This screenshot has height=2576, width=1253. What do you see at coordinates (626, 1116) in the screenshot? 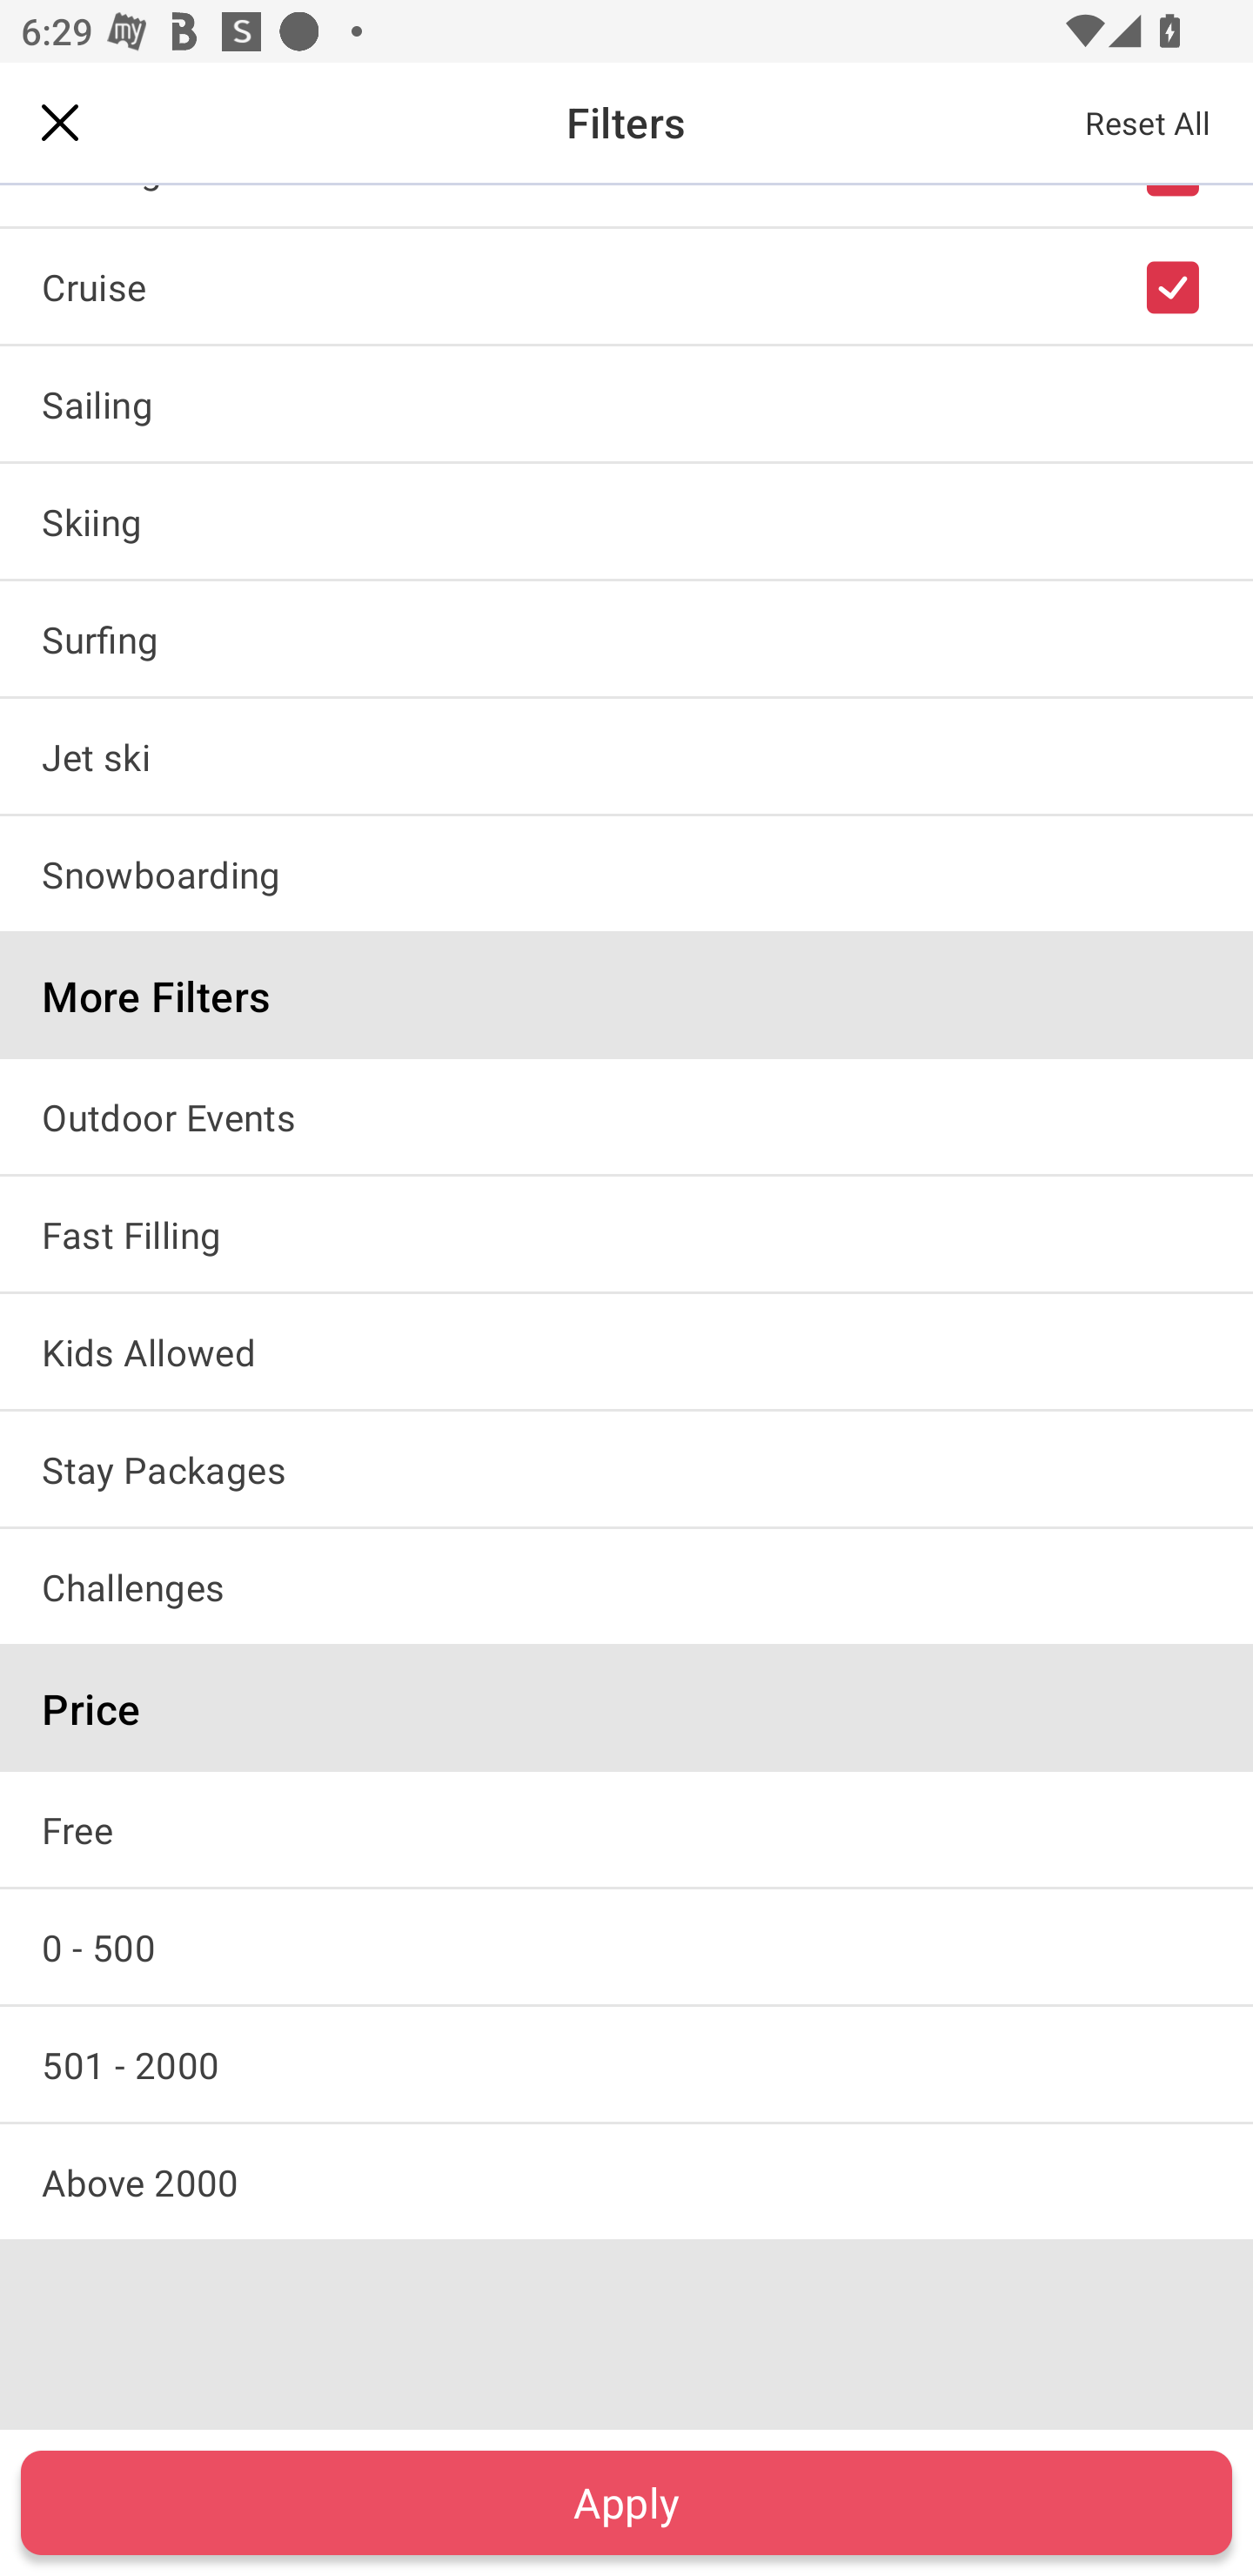
I see `Outdoor Events` at bounding box center [626, 1116].